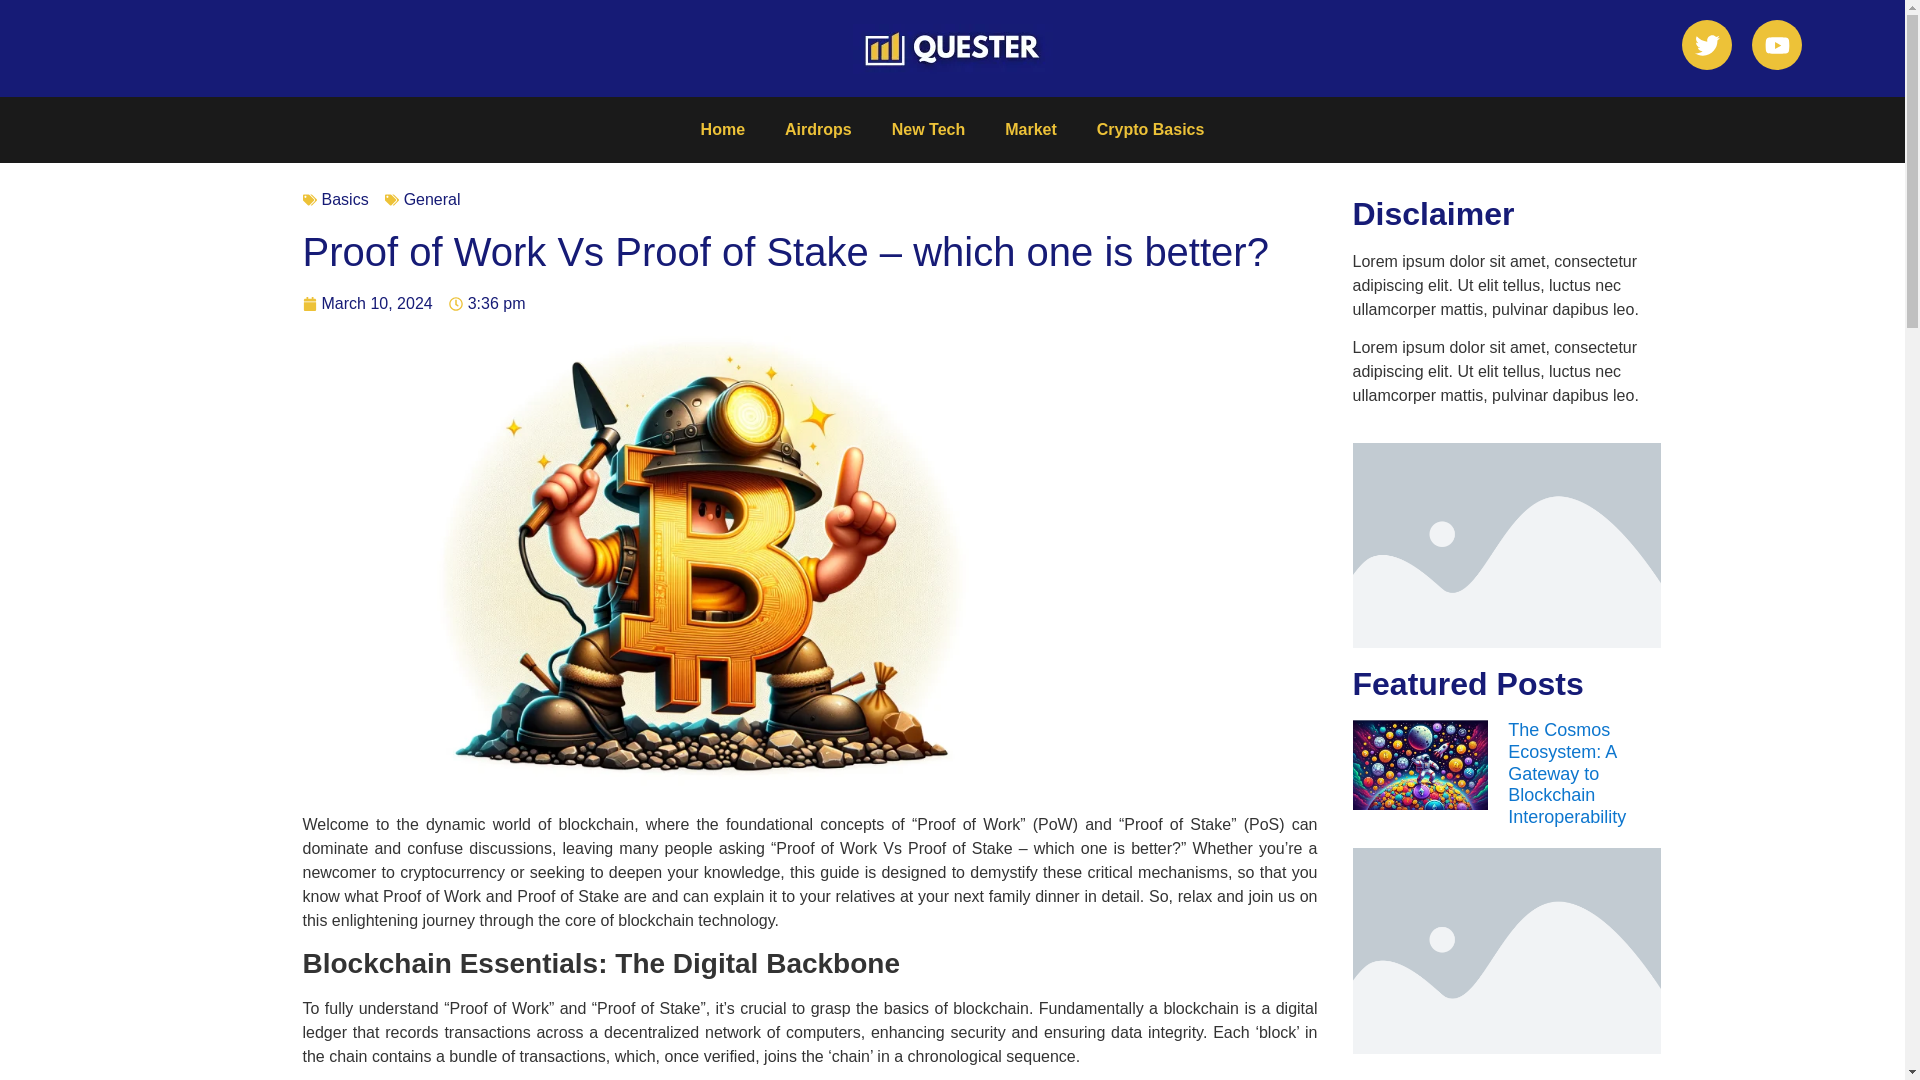  Describe the element at coordinates (722, 130) in the screenshot. I see `Home` at that location.